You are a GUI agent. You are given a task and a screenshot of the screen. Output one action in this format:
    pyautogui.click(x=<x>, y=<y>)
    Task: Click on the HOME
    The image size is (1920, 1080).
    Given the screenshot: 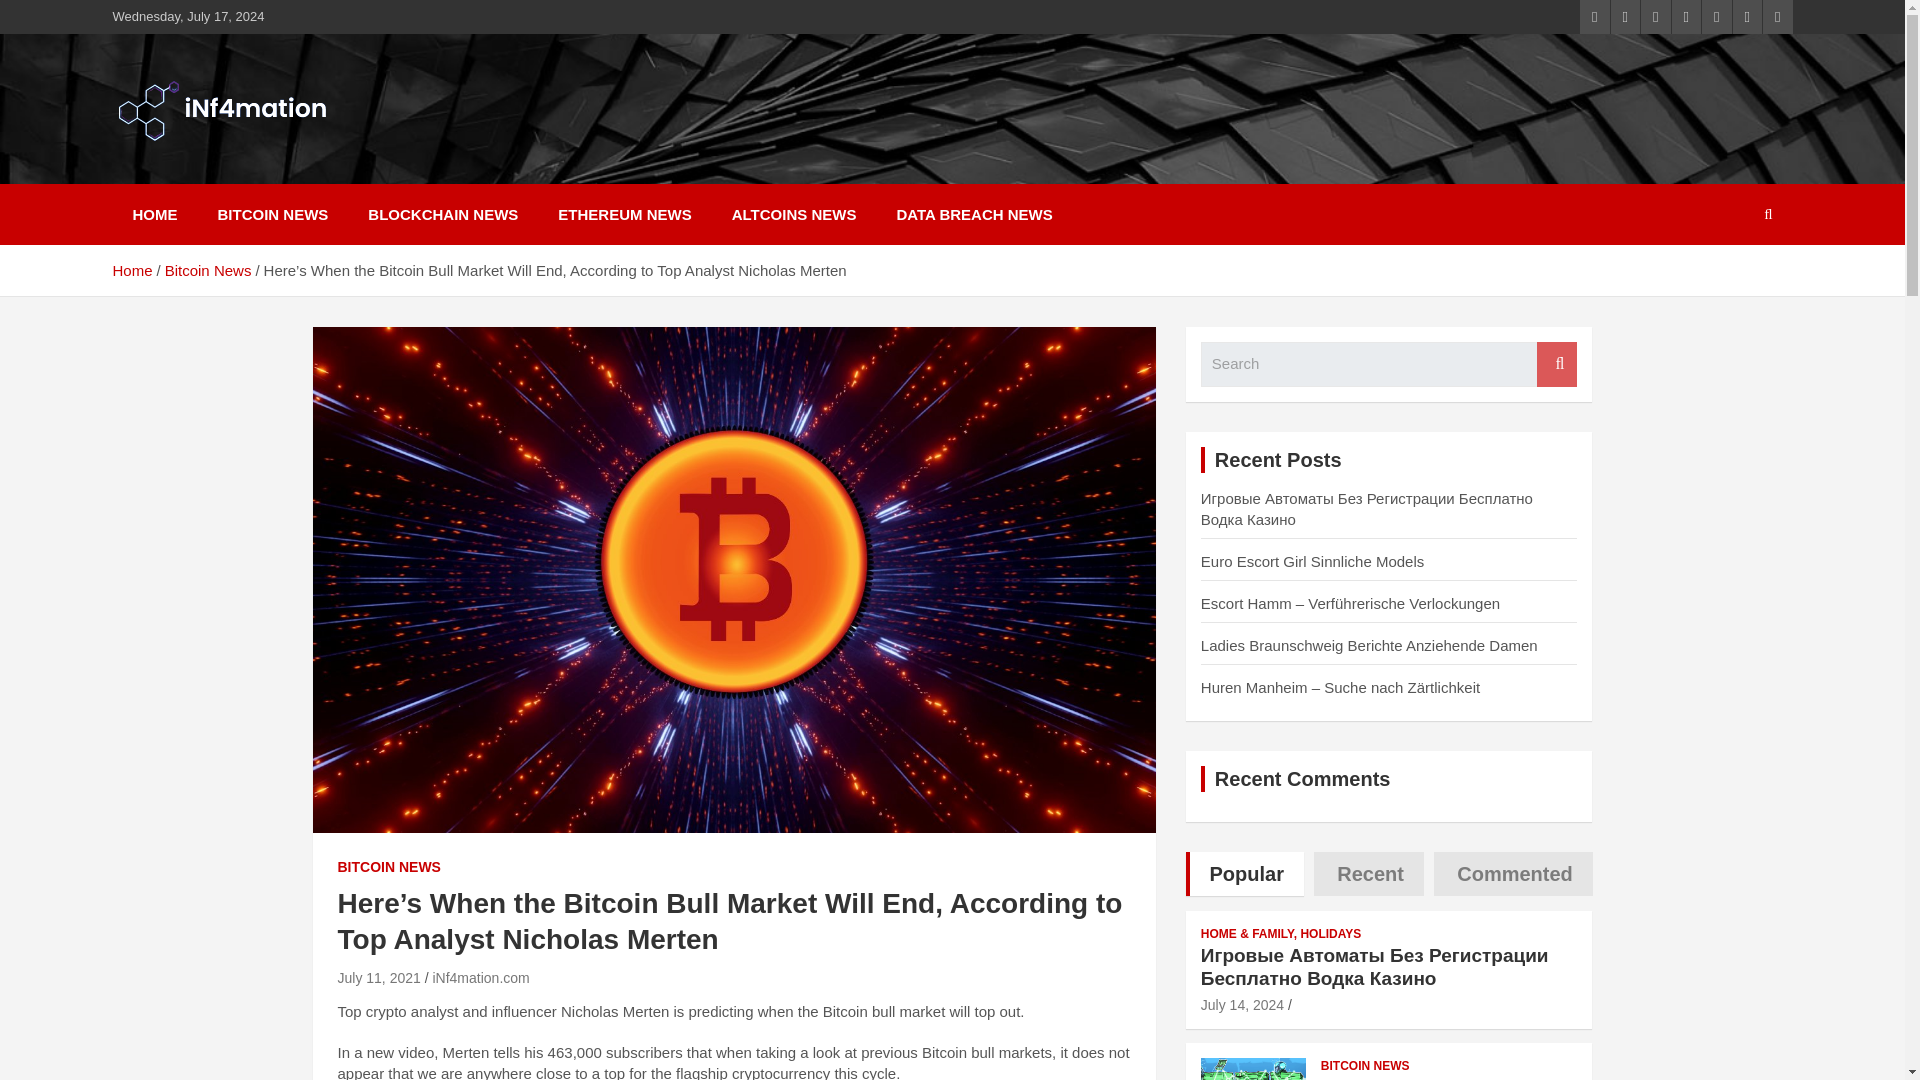 What is the action you would take?
    pyautogui.click(x=154, y=214)
    